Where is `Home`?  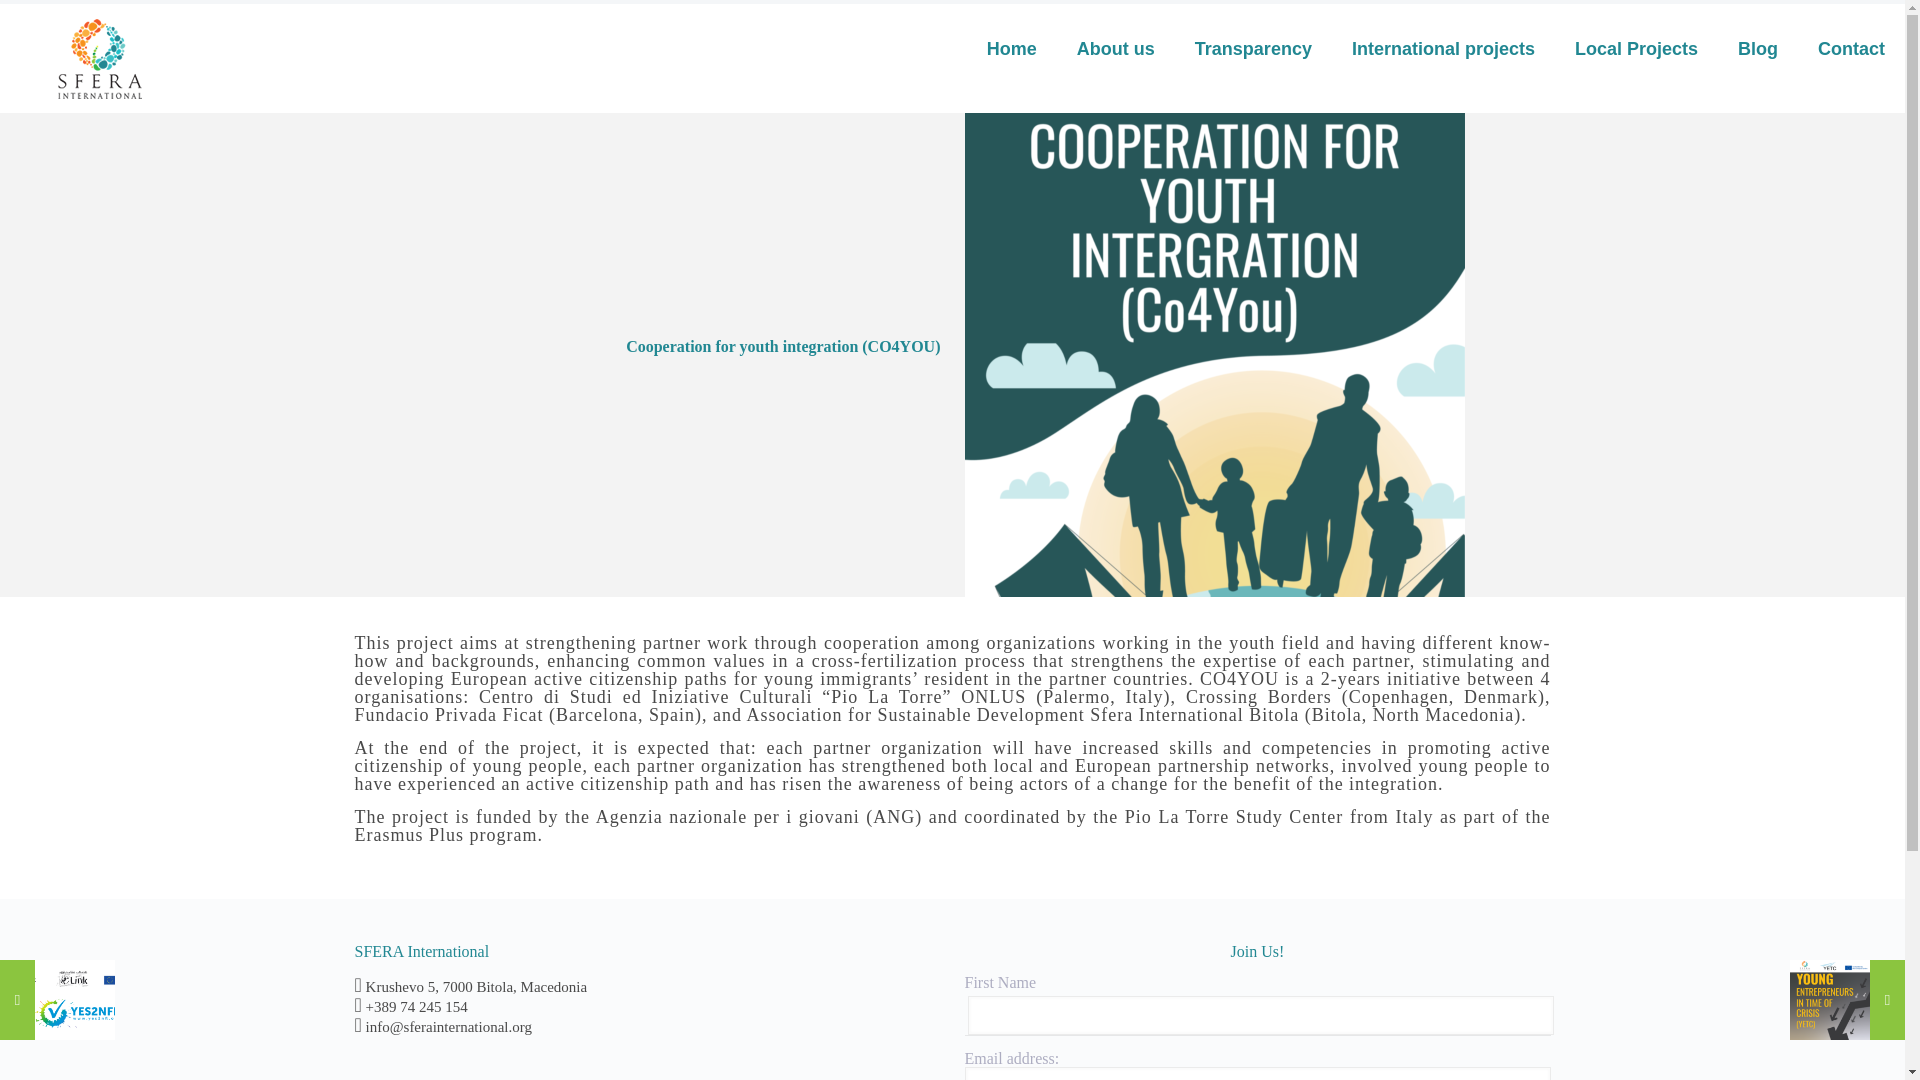
Home is located at coordinates (1012, 48).